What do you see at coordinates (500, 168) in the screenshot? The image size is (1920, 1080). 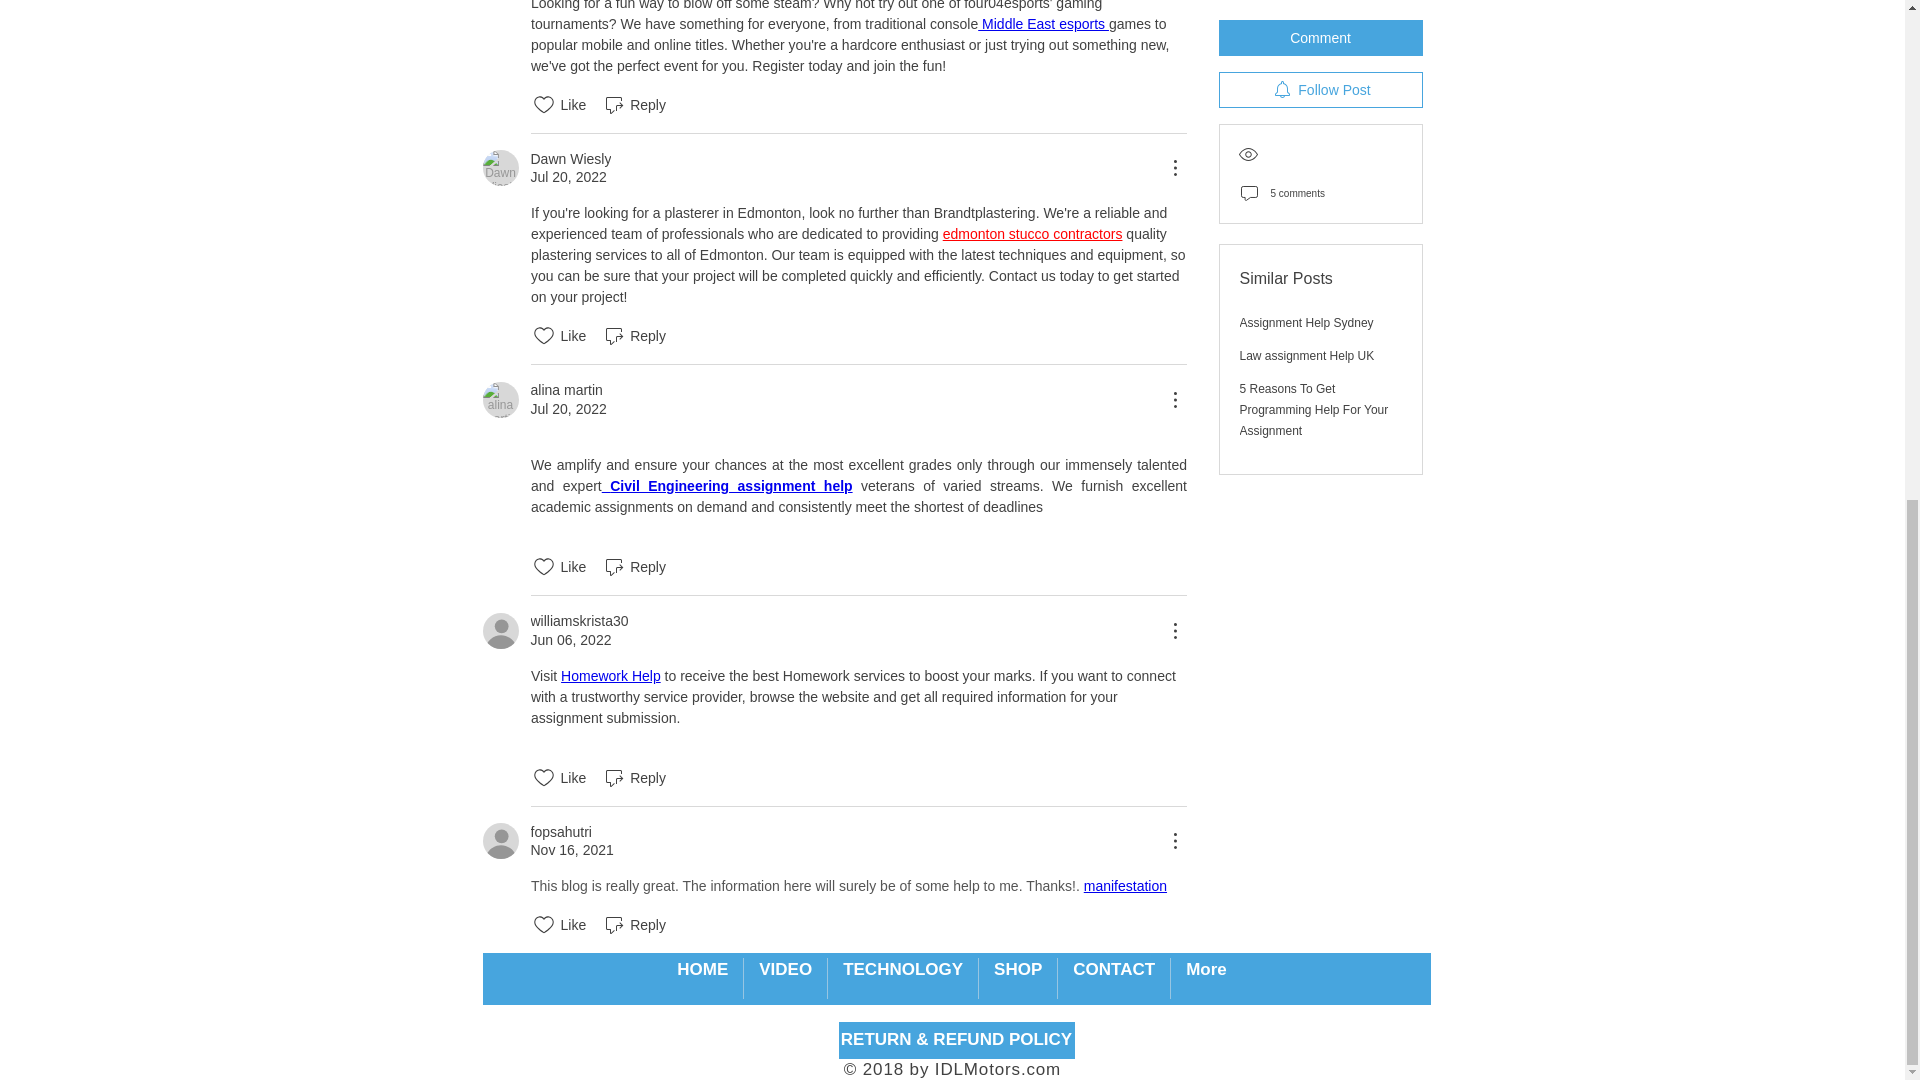 I see `Dawn Wiesly` at bounding box center [500, 168].